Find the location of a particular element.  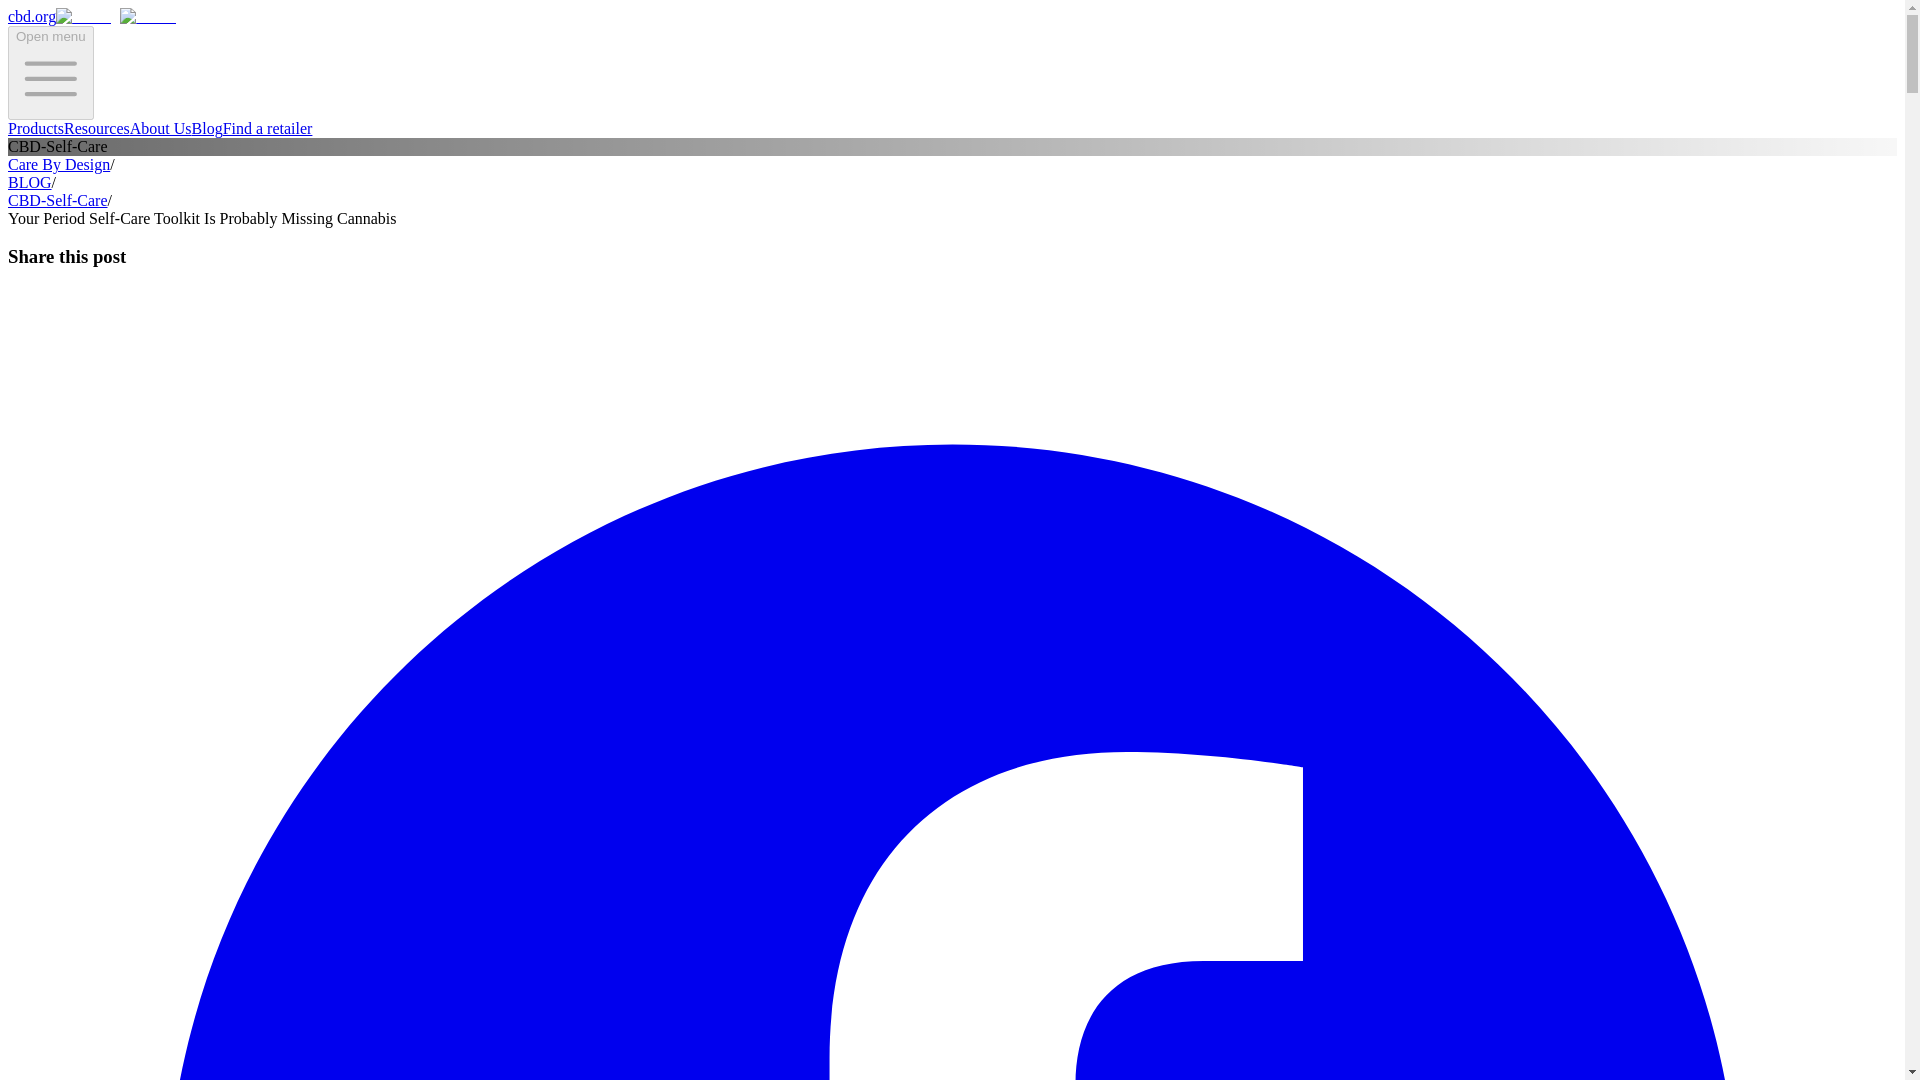

Blog is located at coordinates (207, 128).